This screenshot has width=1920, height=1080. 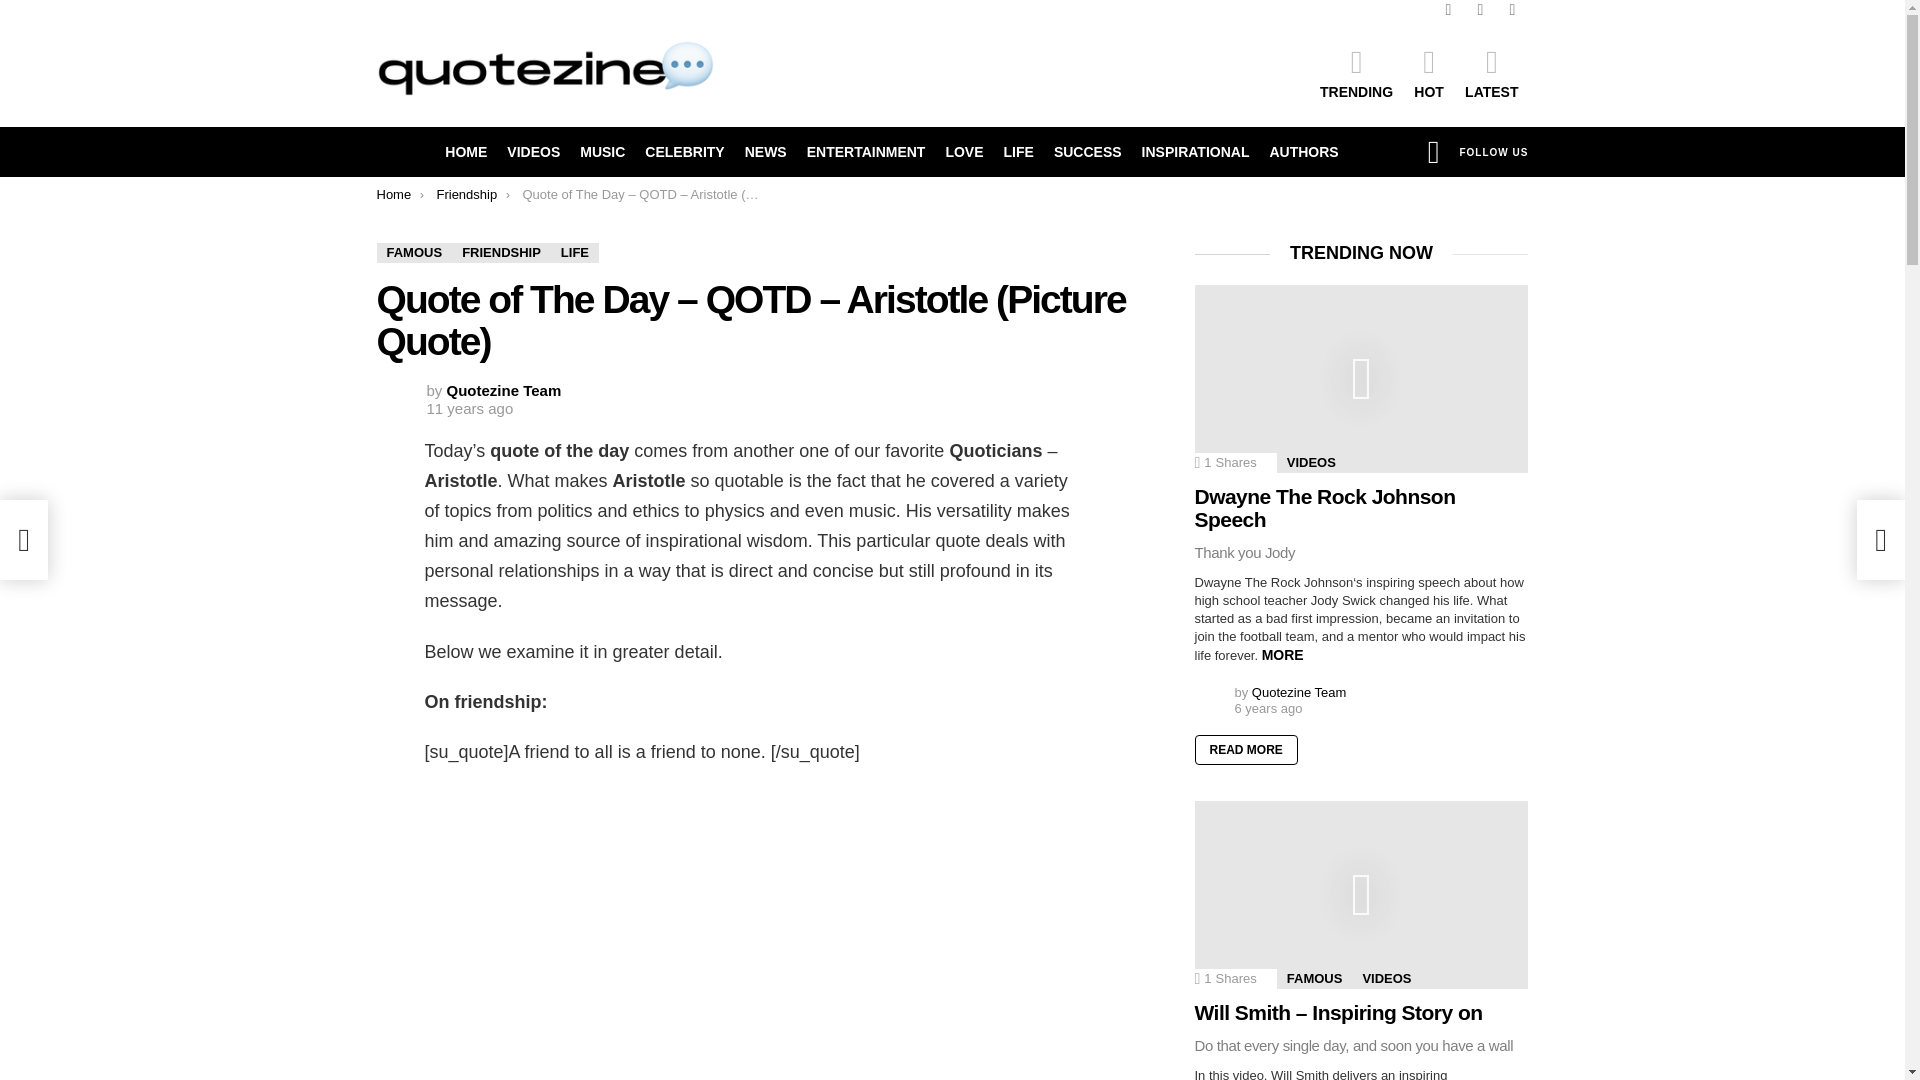 I want to click on MUSIC, so click(x=602, y=152).